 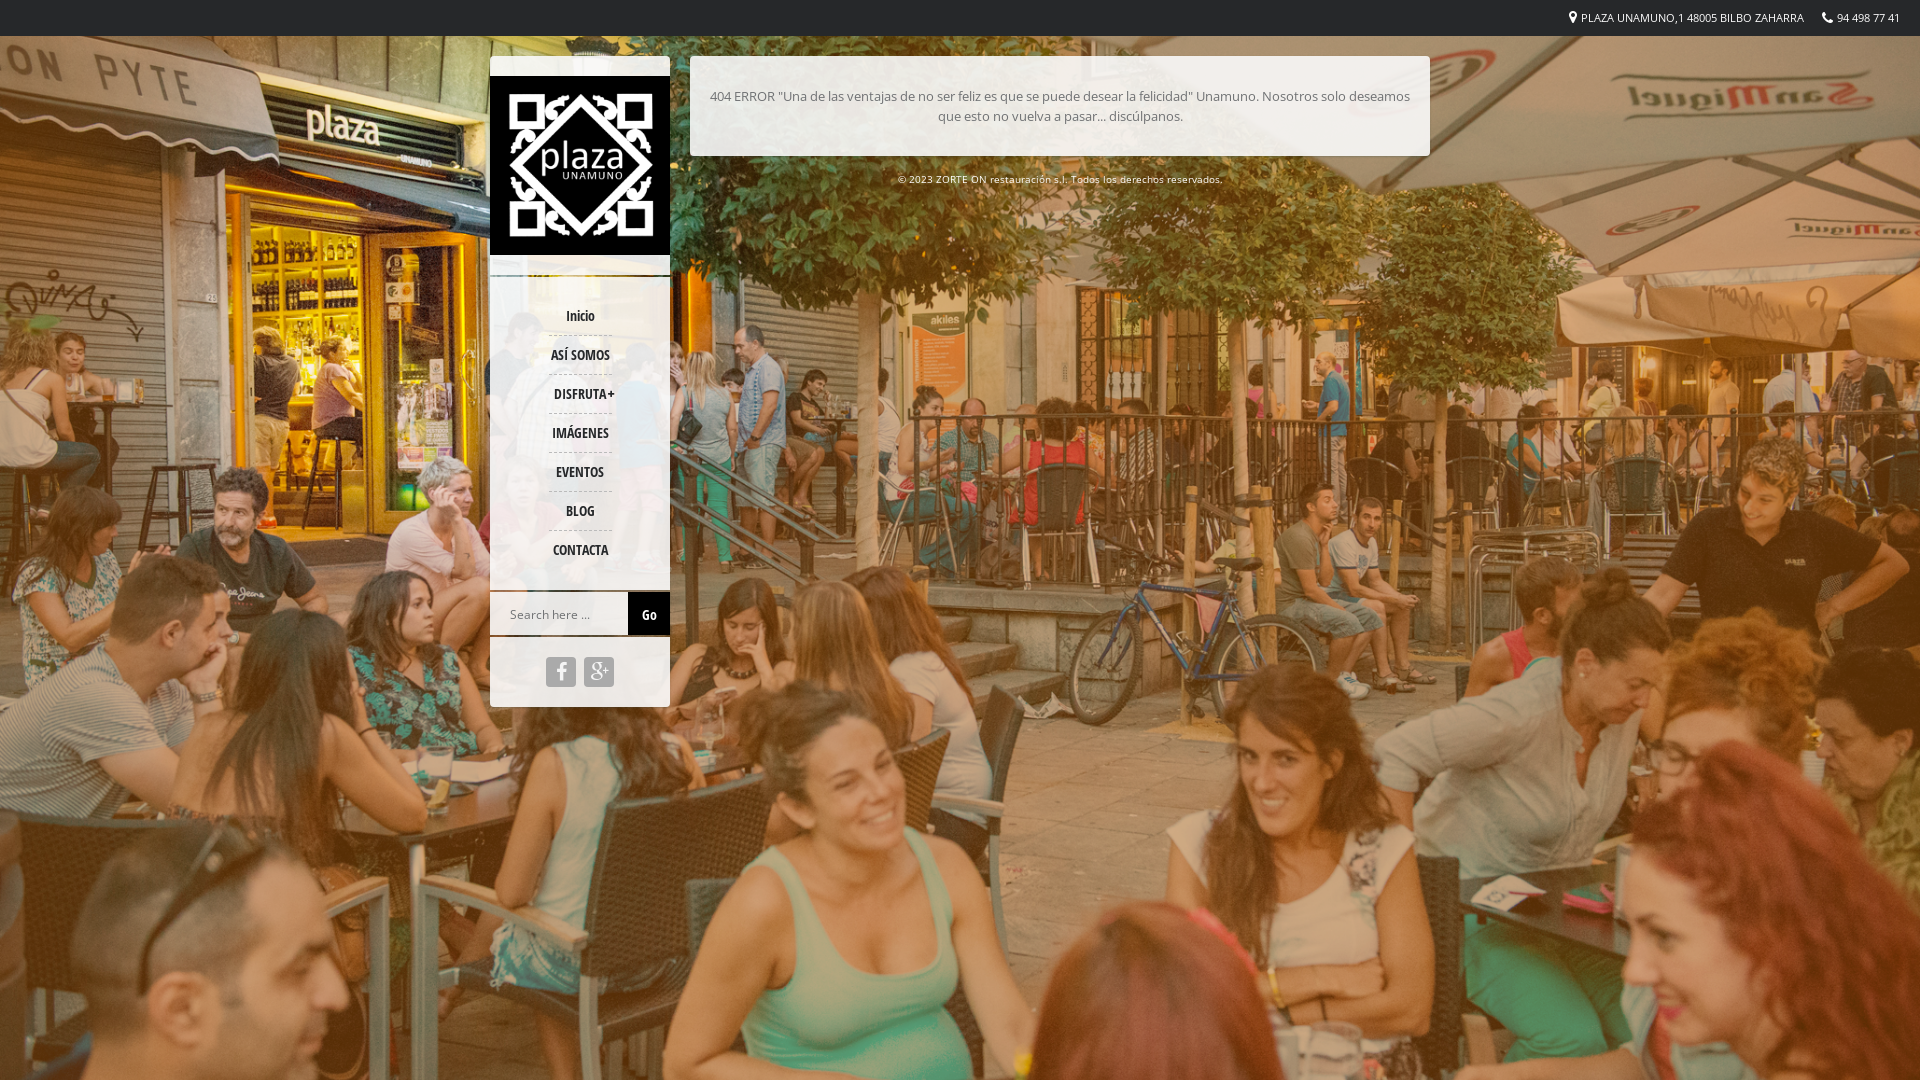 I want to click on EVENTOS, so click(x=580, y=472).